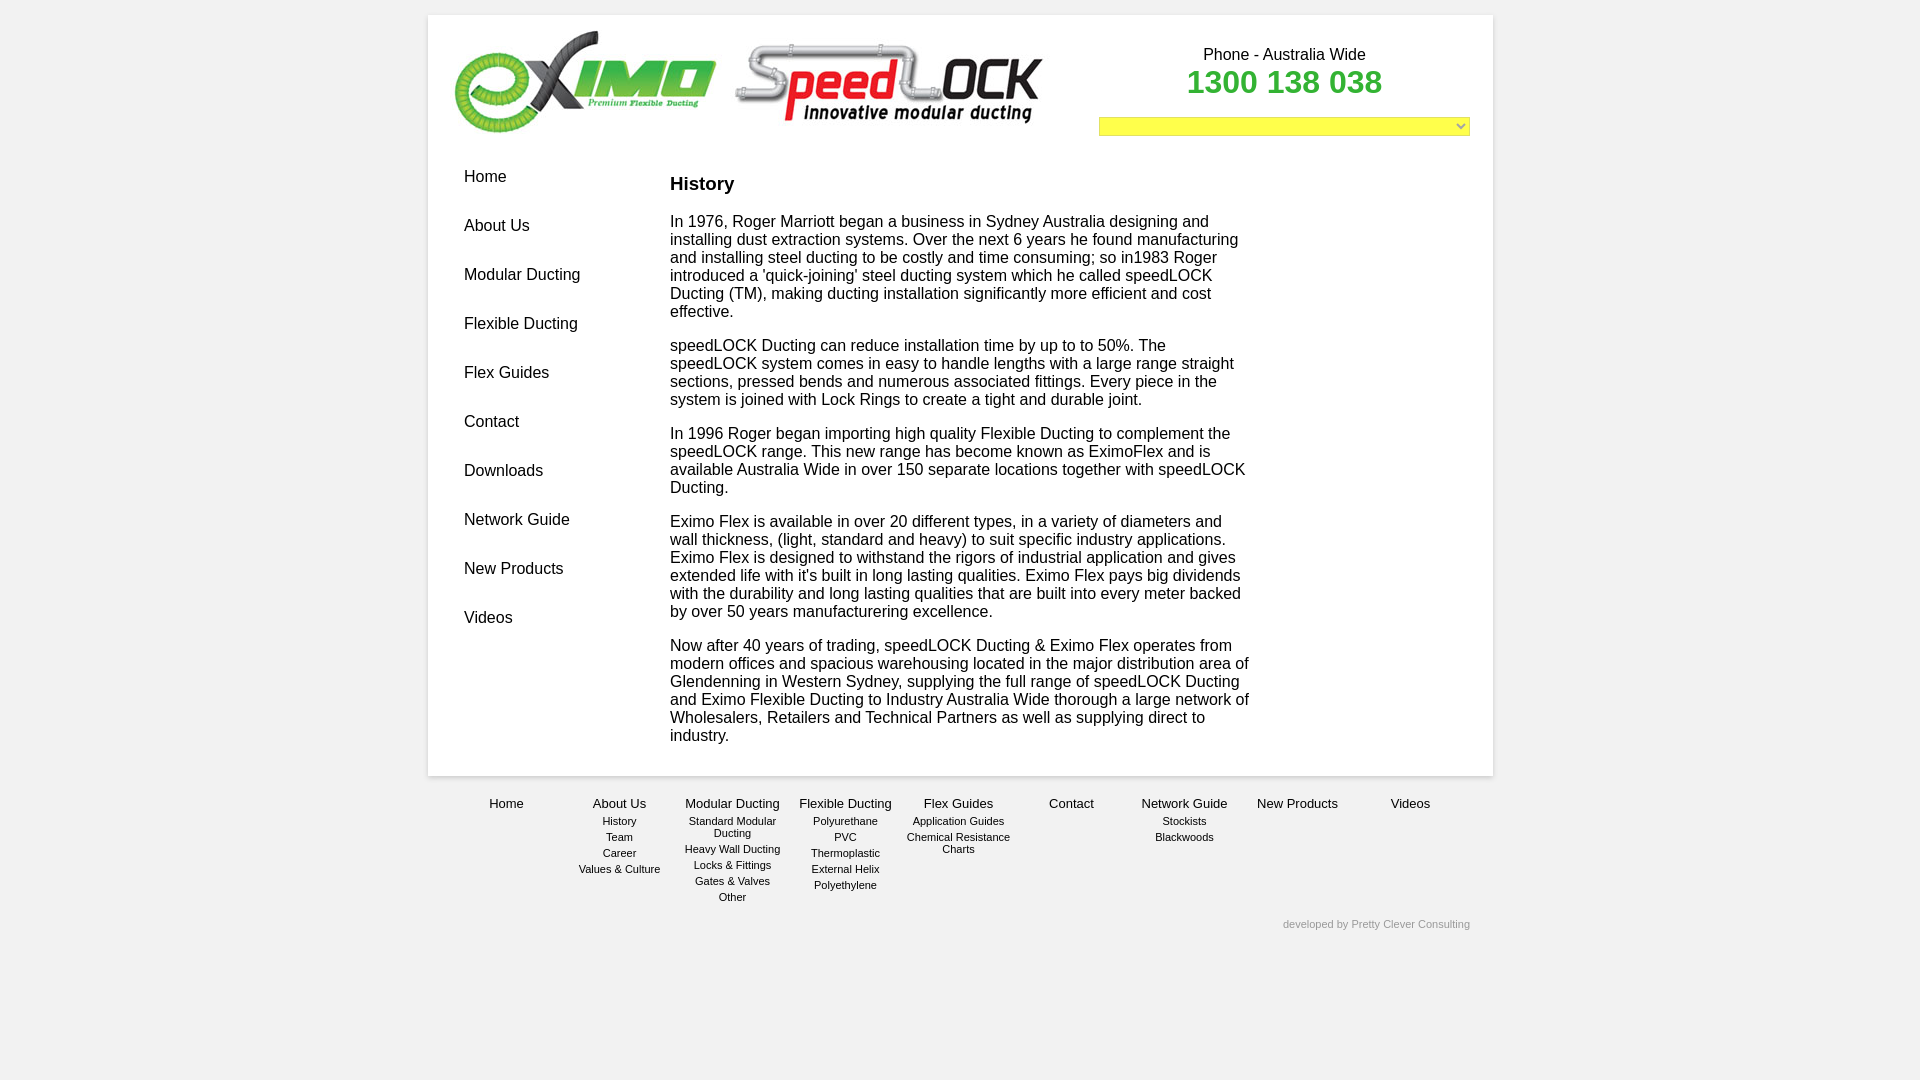 The height and width of the screenshot is (1080, 1920). What do you see at coordinates (491, 420) in the screenshot?
I see `Contact` at bounding box center [491, 420].